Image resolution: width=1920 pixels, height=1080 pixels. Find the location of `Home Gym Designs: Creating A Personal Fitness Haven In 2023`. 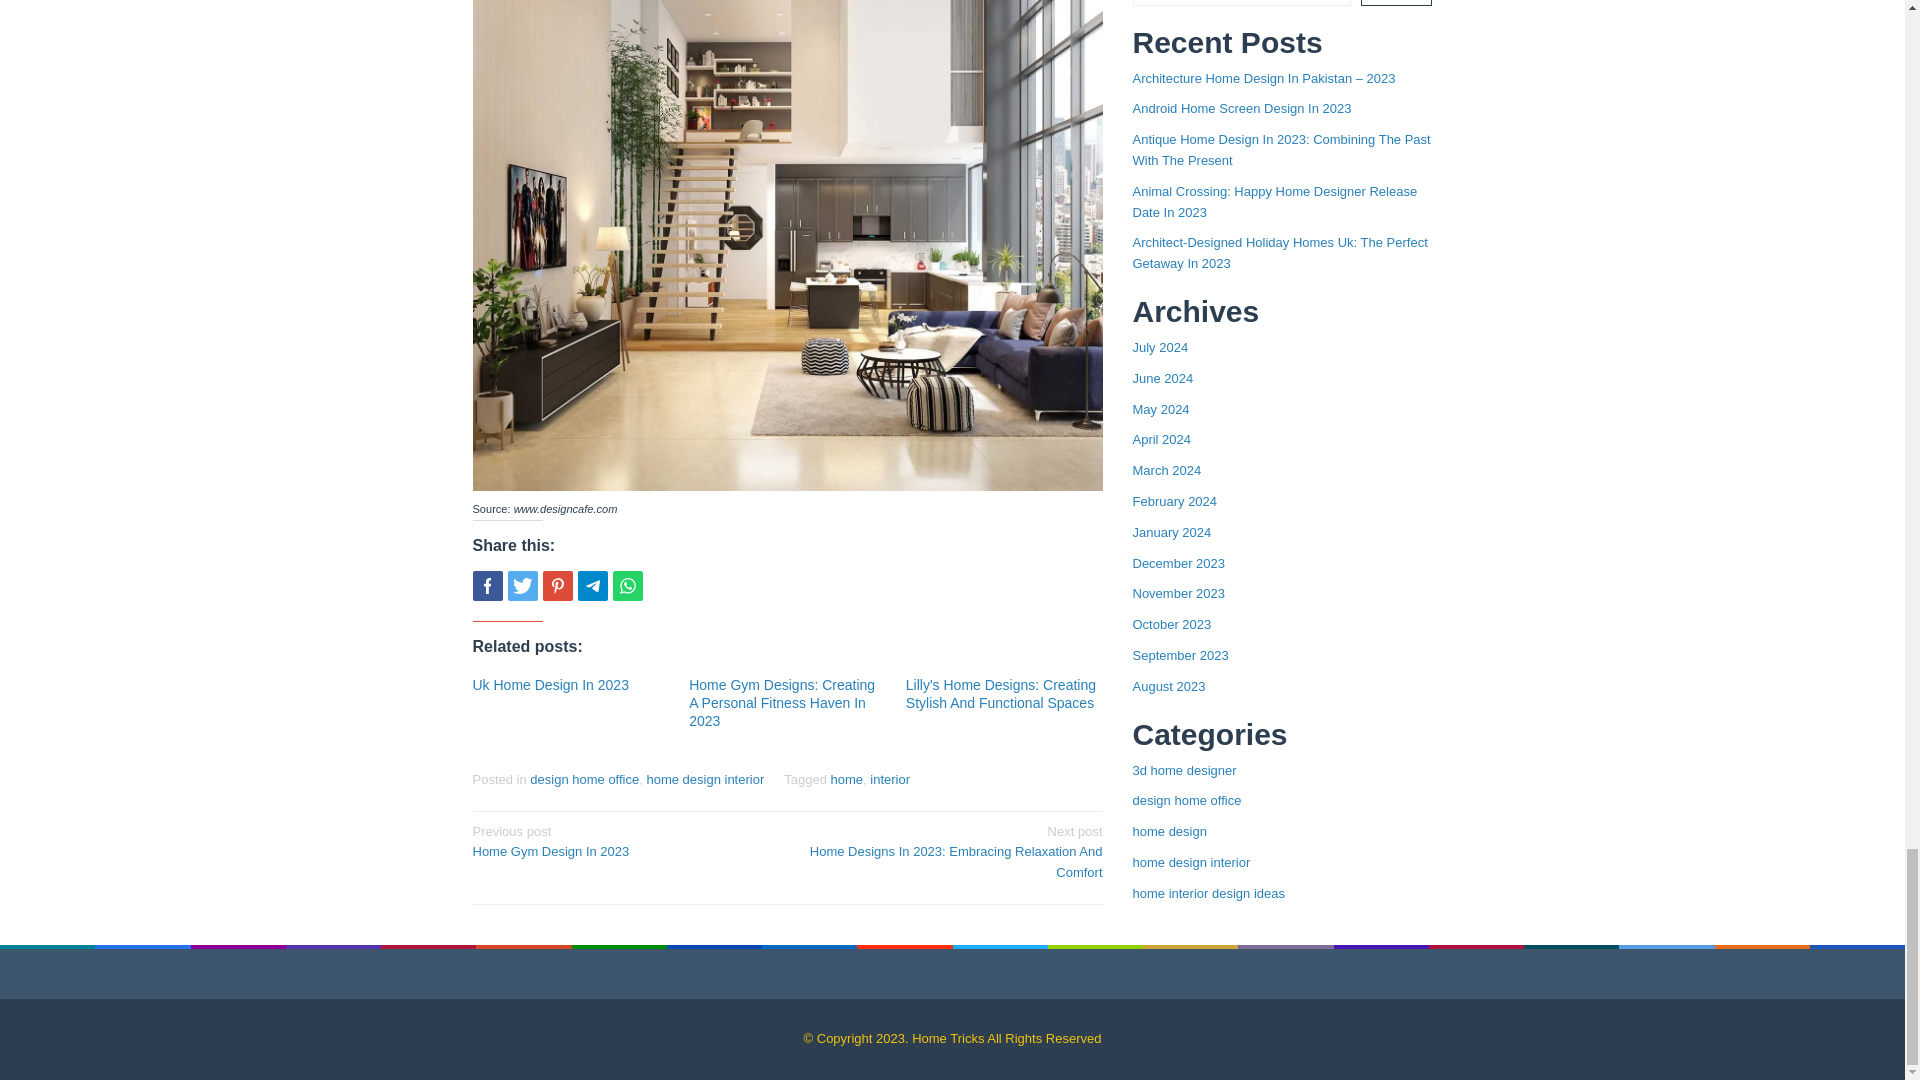

Home Gym Designs: Creating A Personal Fitness Haven In 2023 is located at coordinates (782, 703).